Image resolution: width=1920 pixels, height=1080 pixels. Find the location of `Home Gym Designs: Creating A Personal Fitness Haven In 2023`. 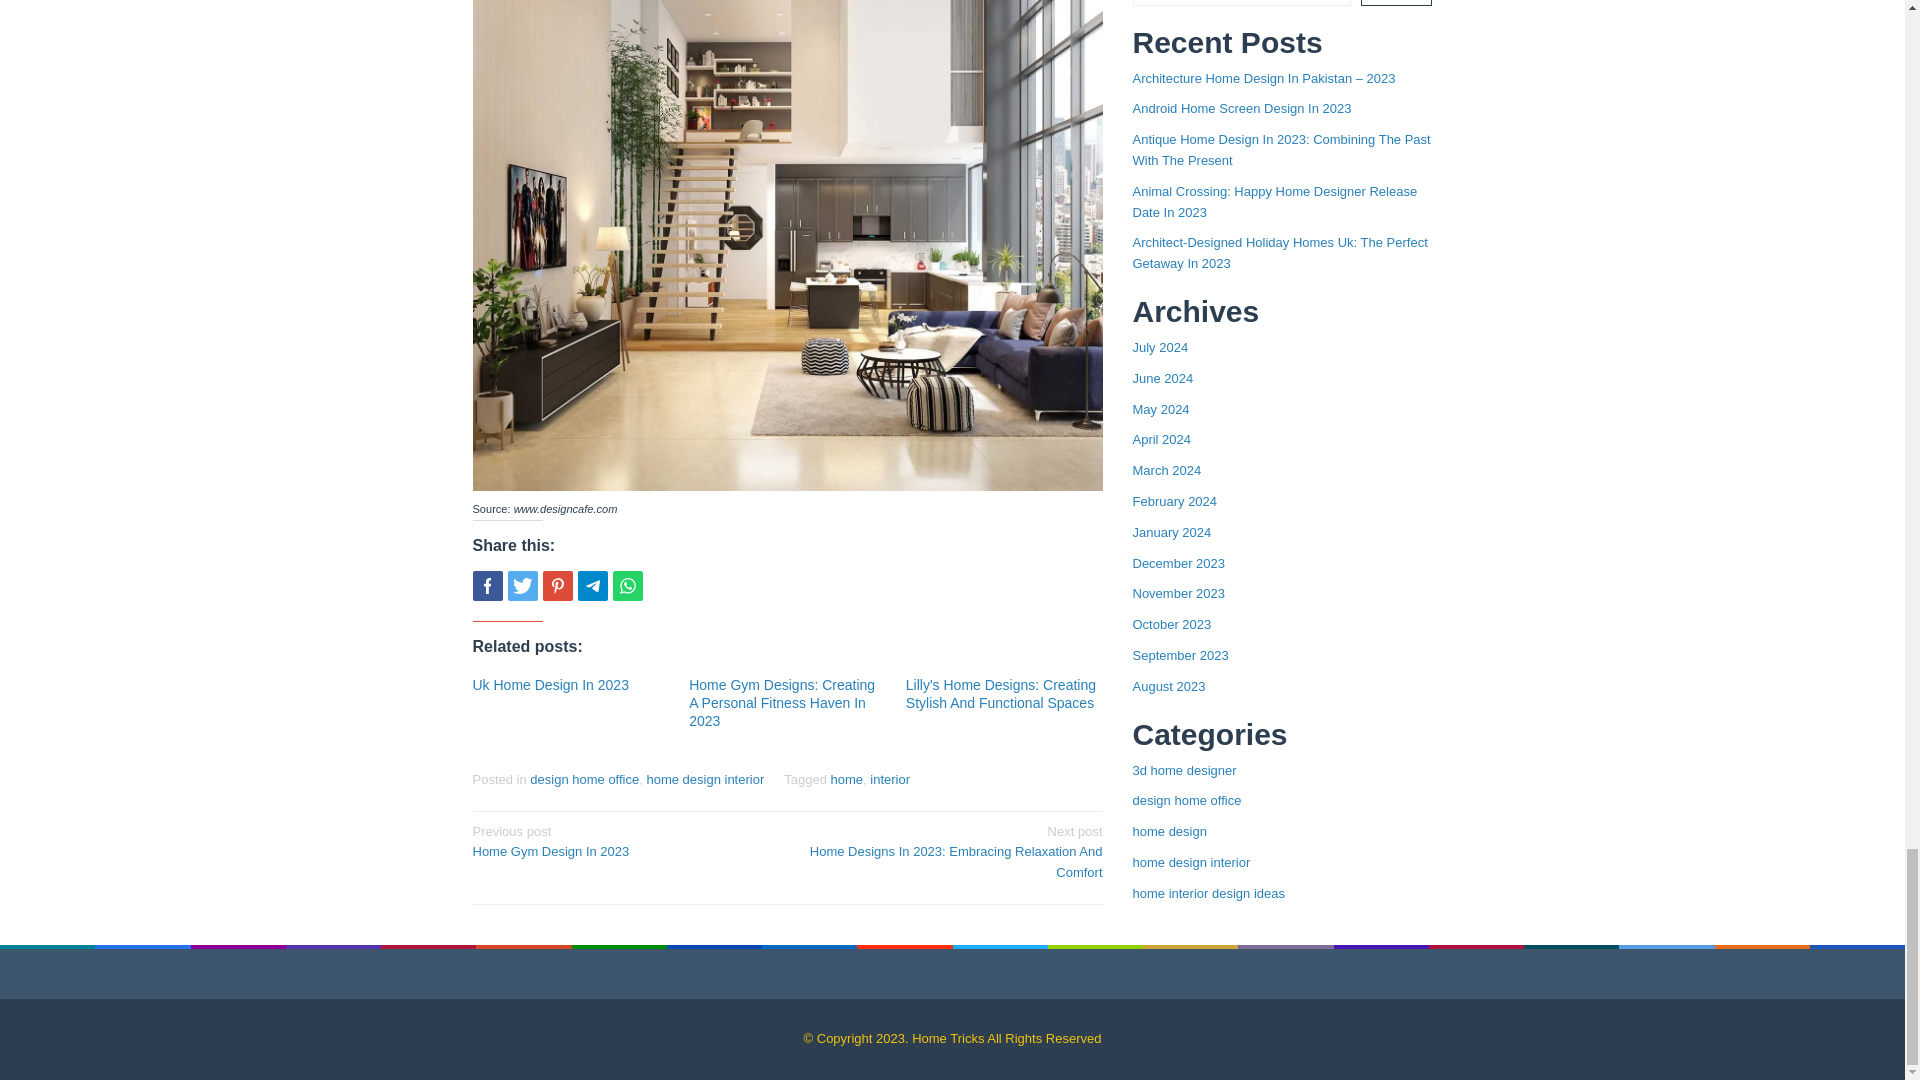

Home Gym Designs: Creating A Personal Fitness Haven In 2023 is located at coordinates (782, 703).